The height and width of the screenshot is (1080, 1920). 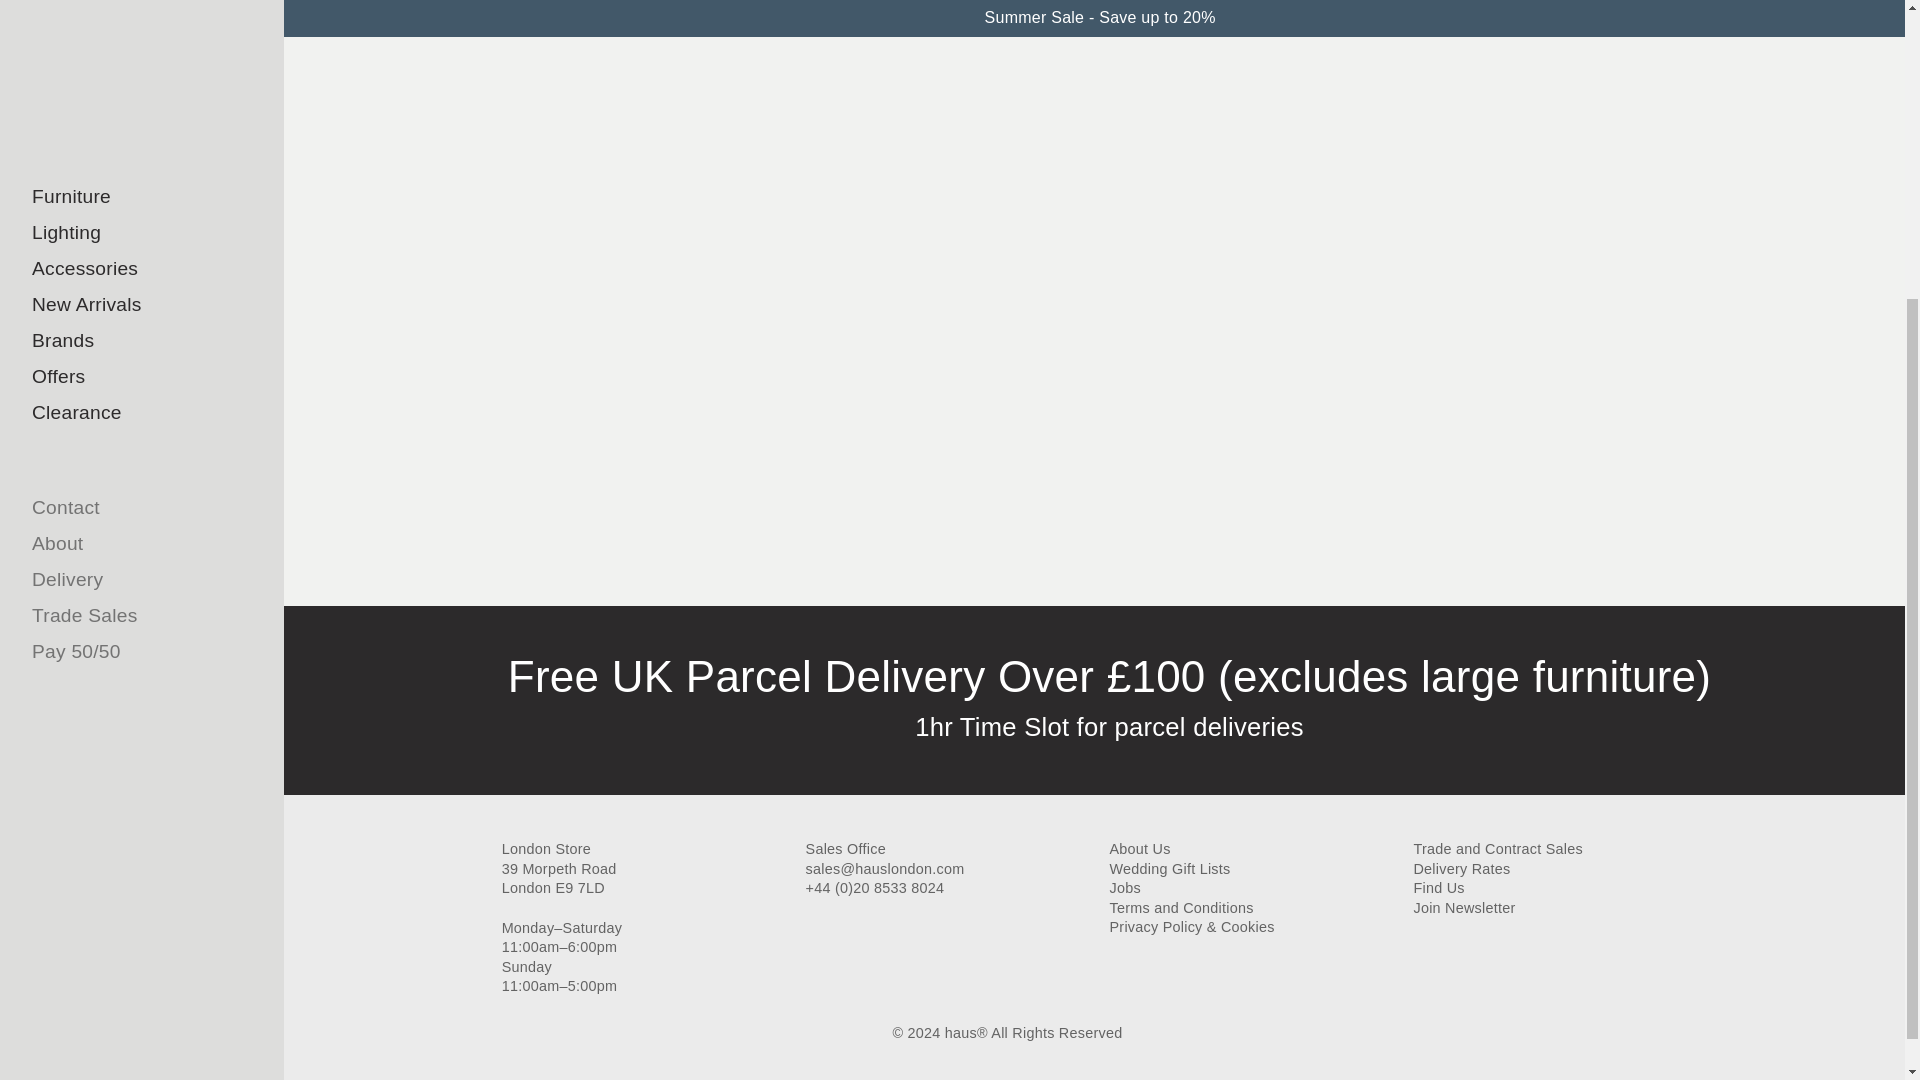 What do you see at coordinates (100, 216) in the screenshot?
I see `Outdoor` at bounding box center [100, 216].